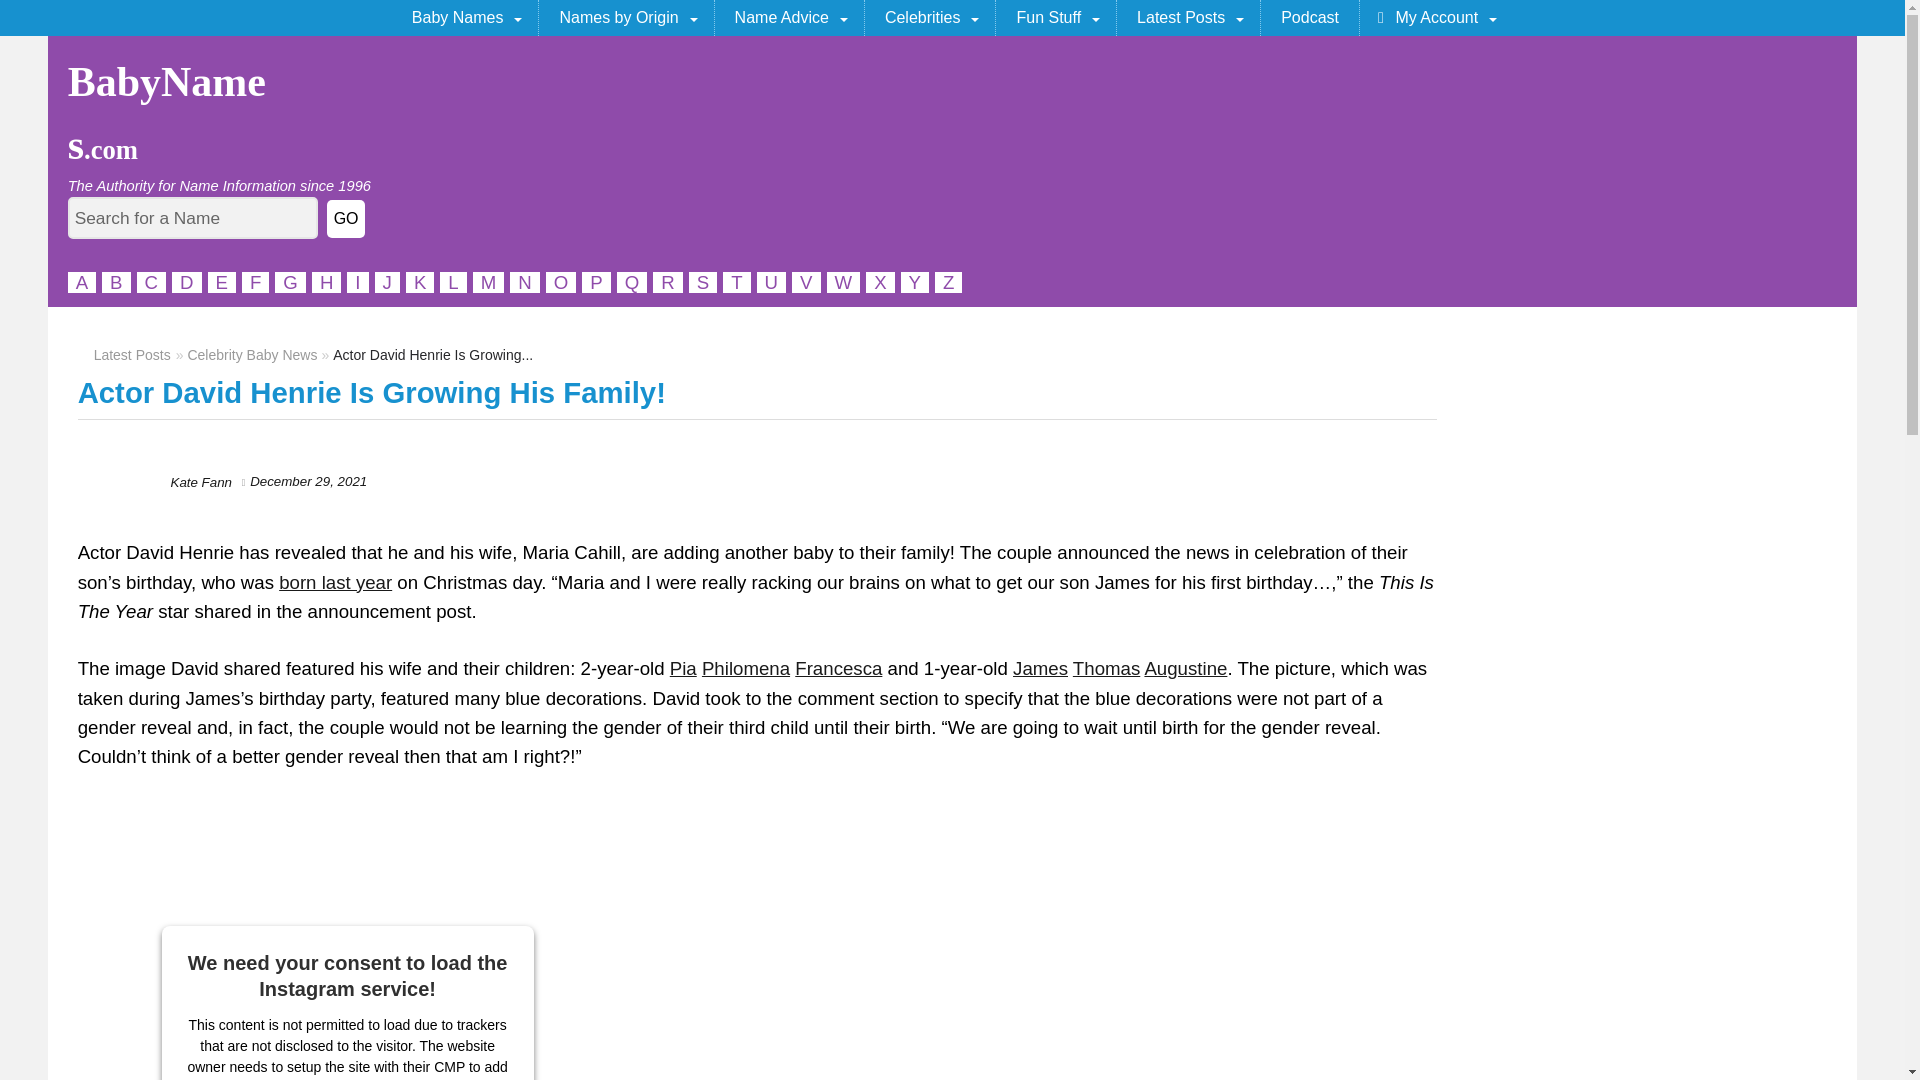 The height and width of the screenshot is (1080, 1920). Describe the element at coordinates (524, 282) in the screenshot. I see `Names Starting with N` at that location.